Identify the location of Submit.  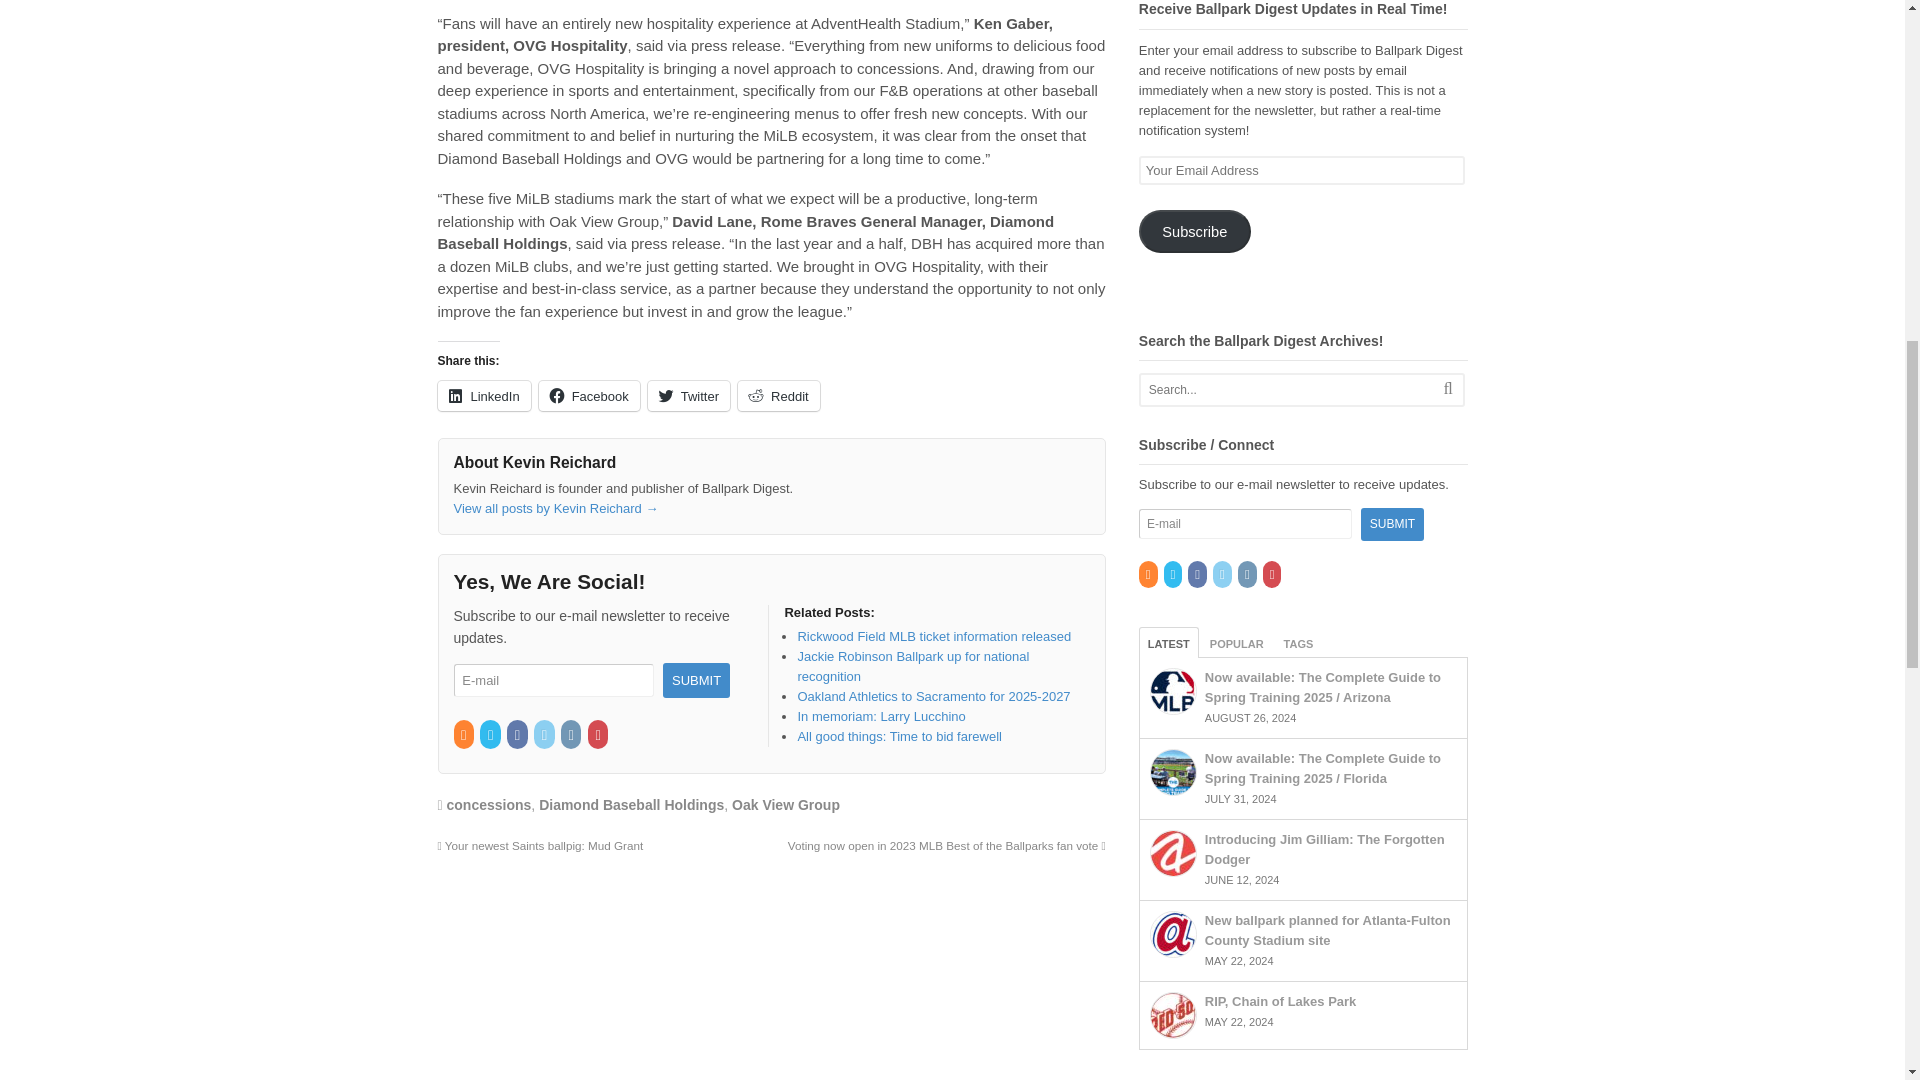
(1392, 524).